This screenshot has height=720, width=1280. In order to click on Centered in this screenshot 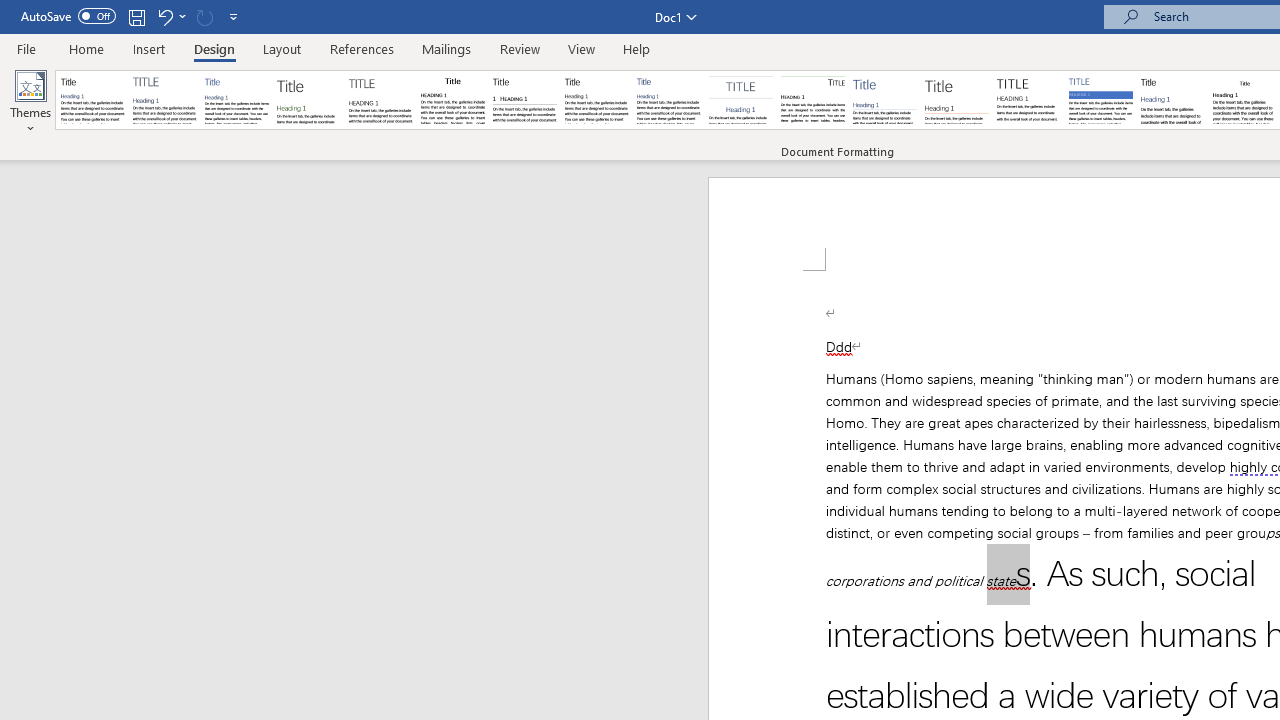, I will do `click(740, 100)`.